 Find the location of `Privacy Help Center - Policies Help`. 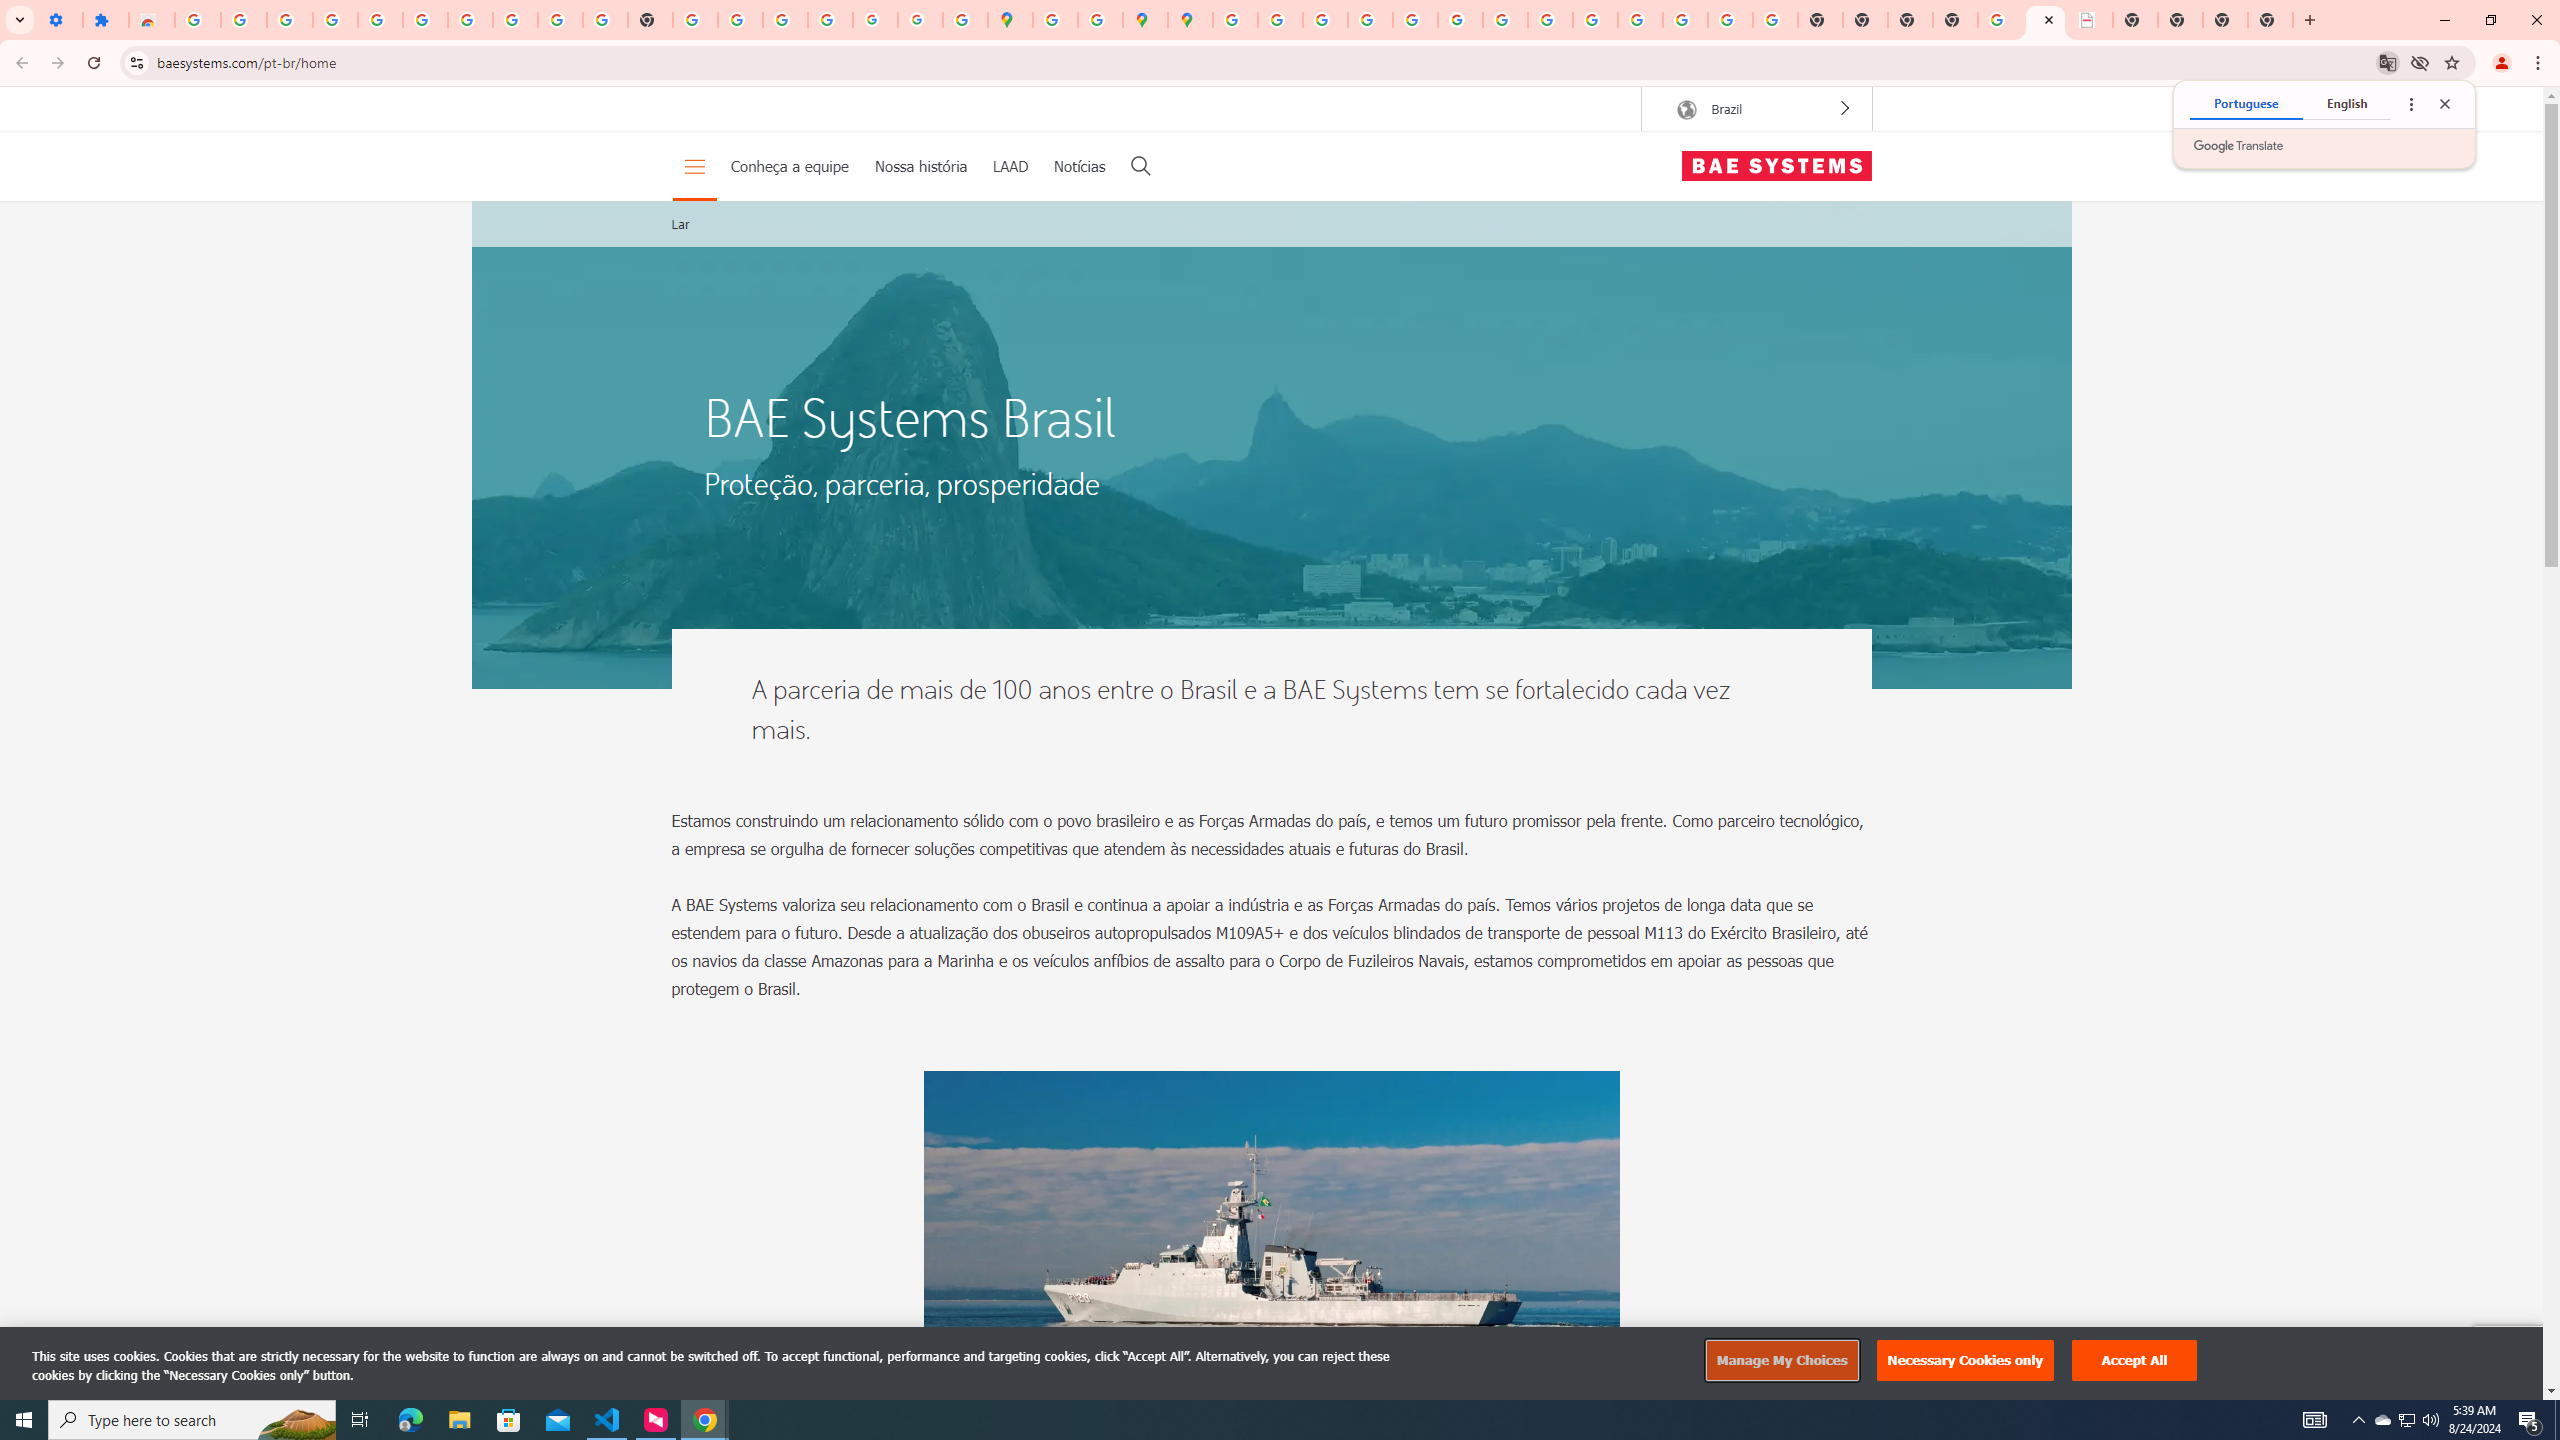

Privacy Help Center - Policies Help is located at coordinates (1324, 20).